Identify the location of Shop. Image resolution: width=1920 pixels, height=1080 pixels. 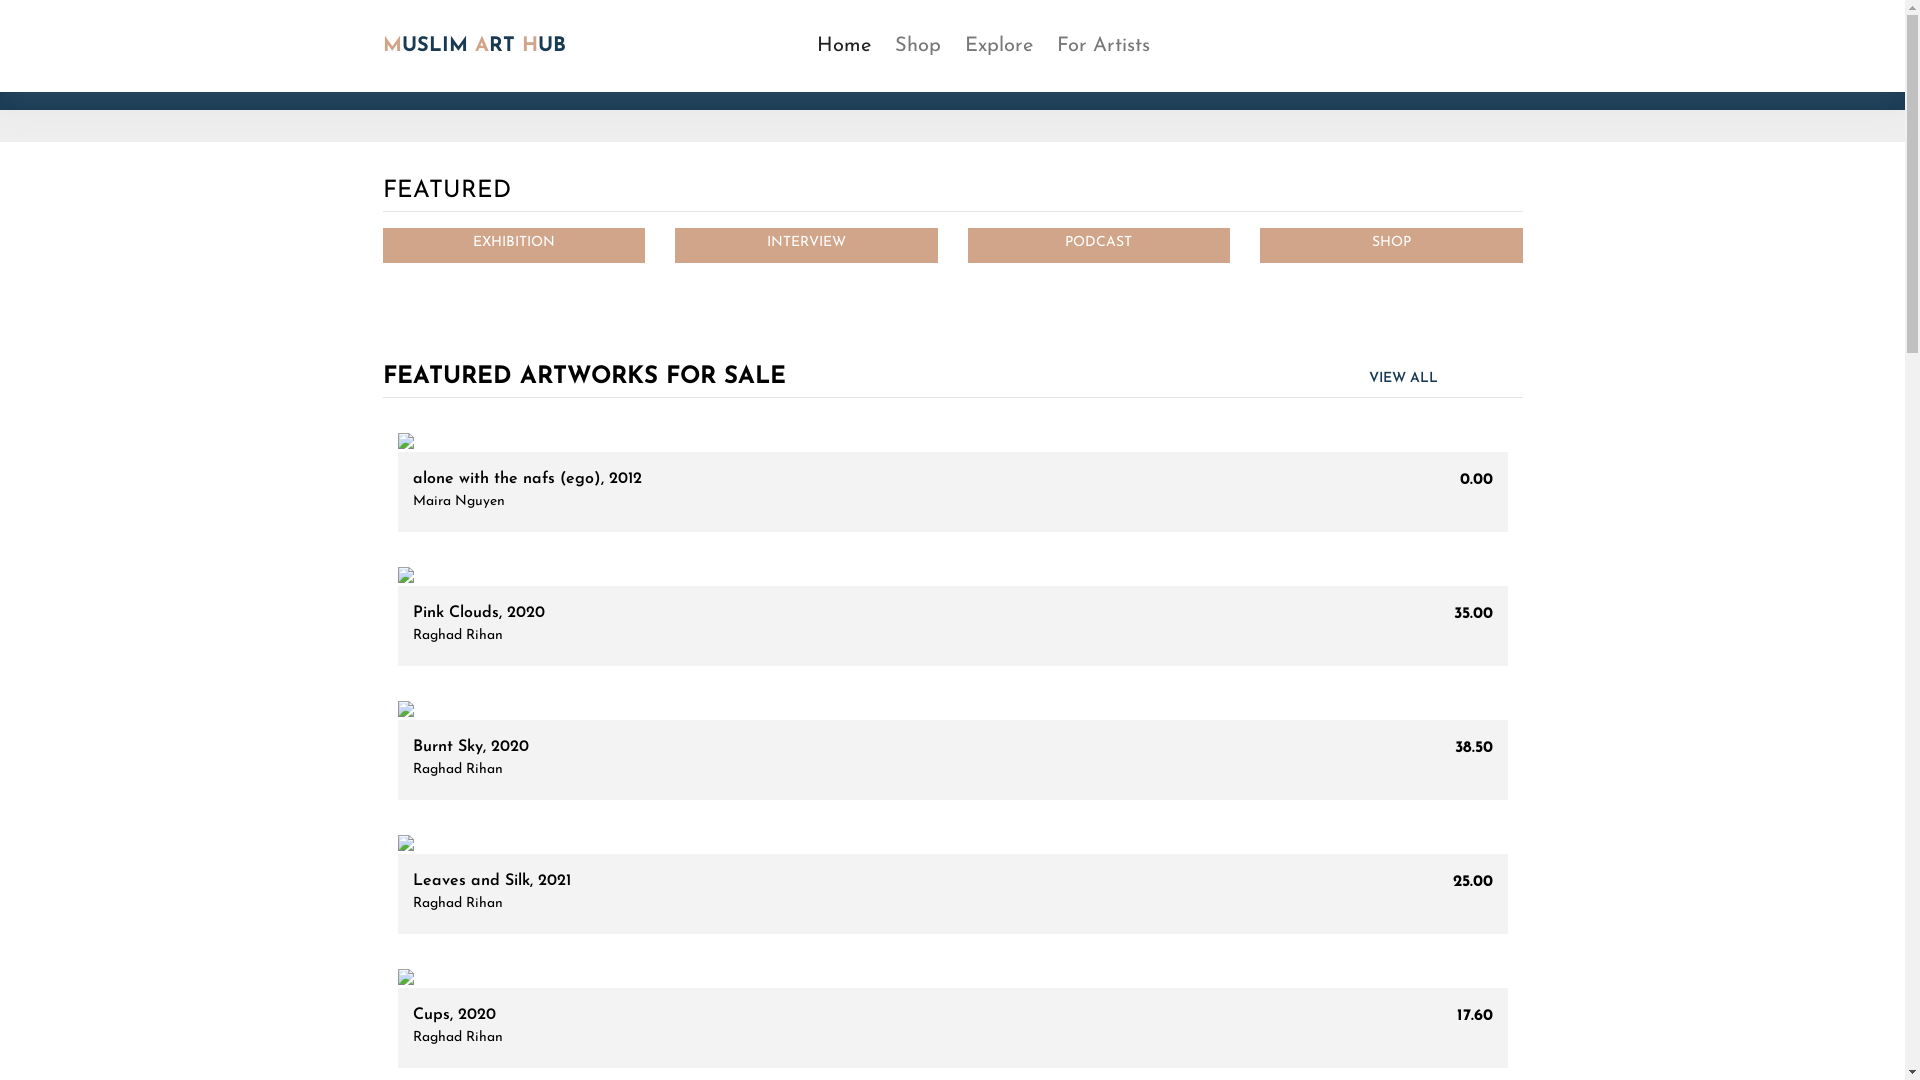
(917, 46).